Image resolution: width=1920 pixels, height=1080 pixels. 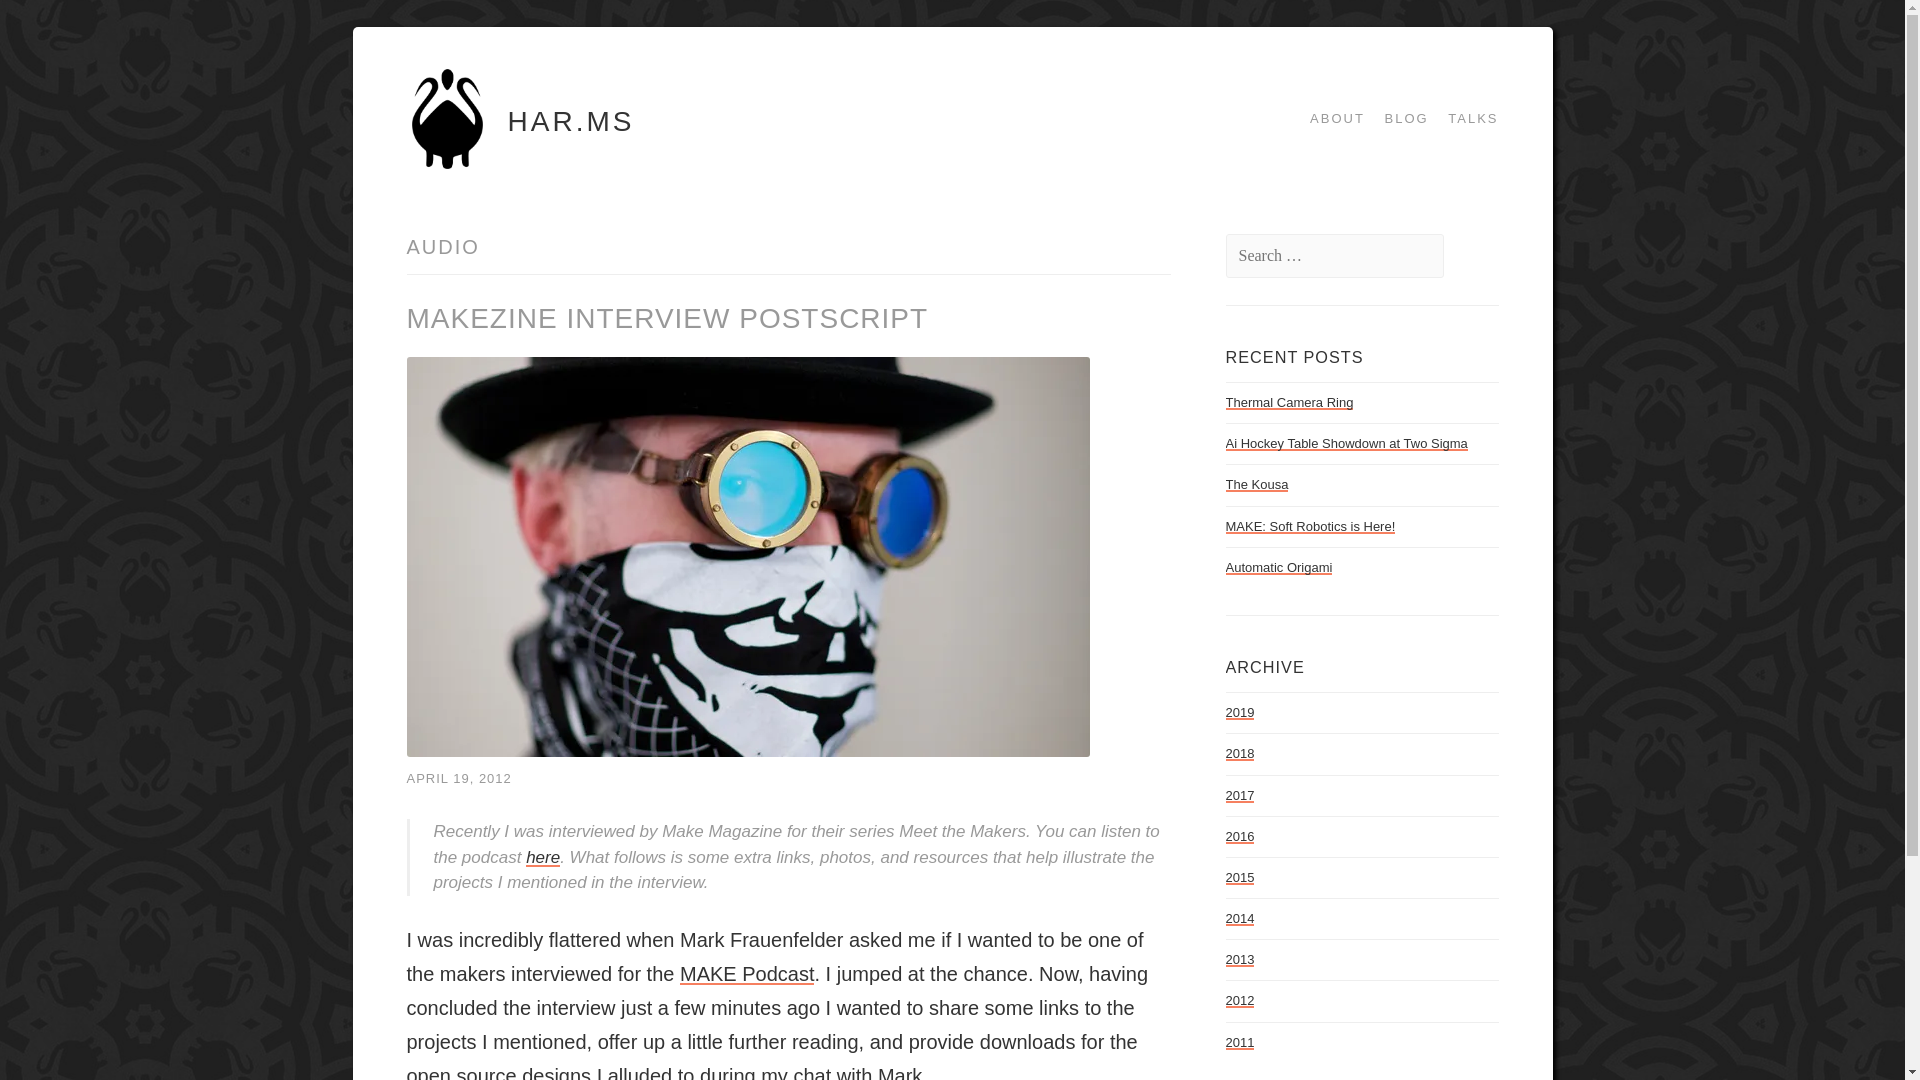 What do you see at coordinates (1466, 118) in the screenshot?
I see `TALKS` at bounding box center [1466, 118].